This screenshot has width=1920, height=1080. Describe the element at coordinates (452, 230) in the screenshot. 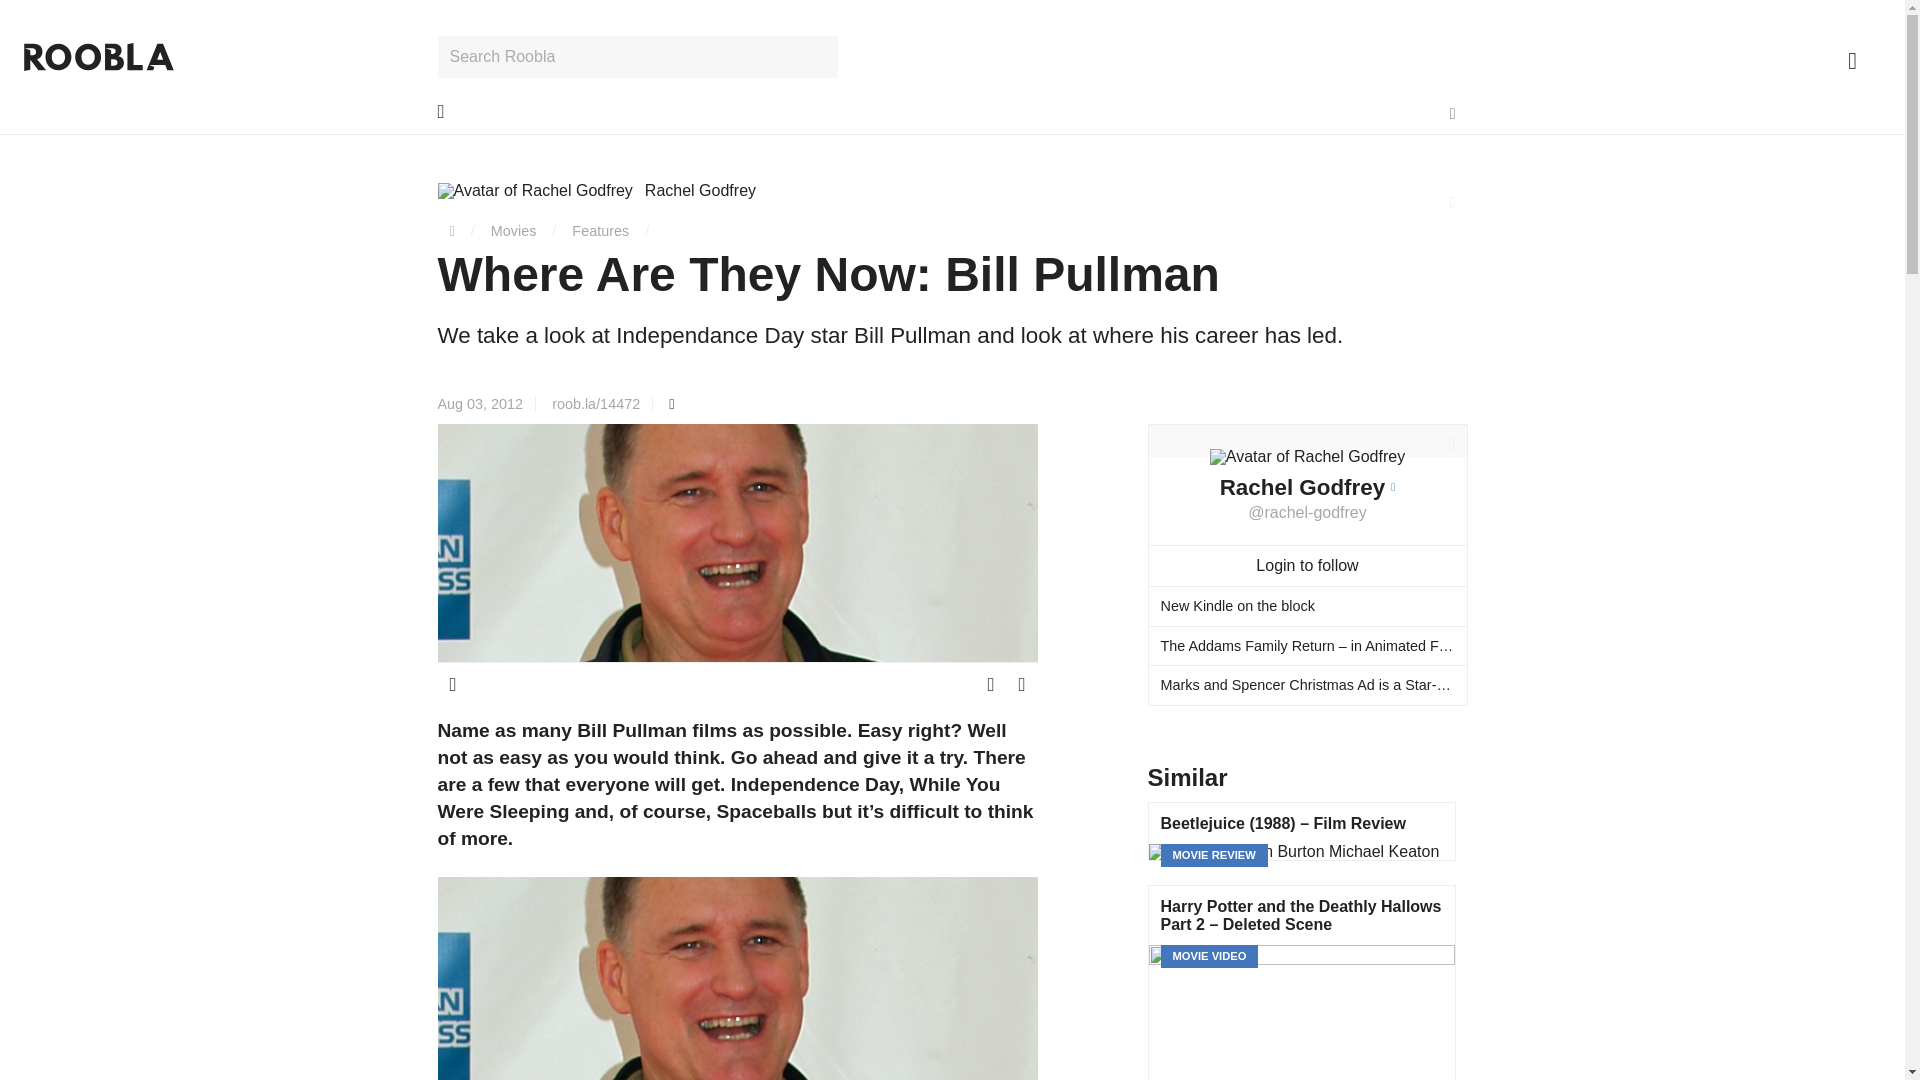

I see `Home` at that location.